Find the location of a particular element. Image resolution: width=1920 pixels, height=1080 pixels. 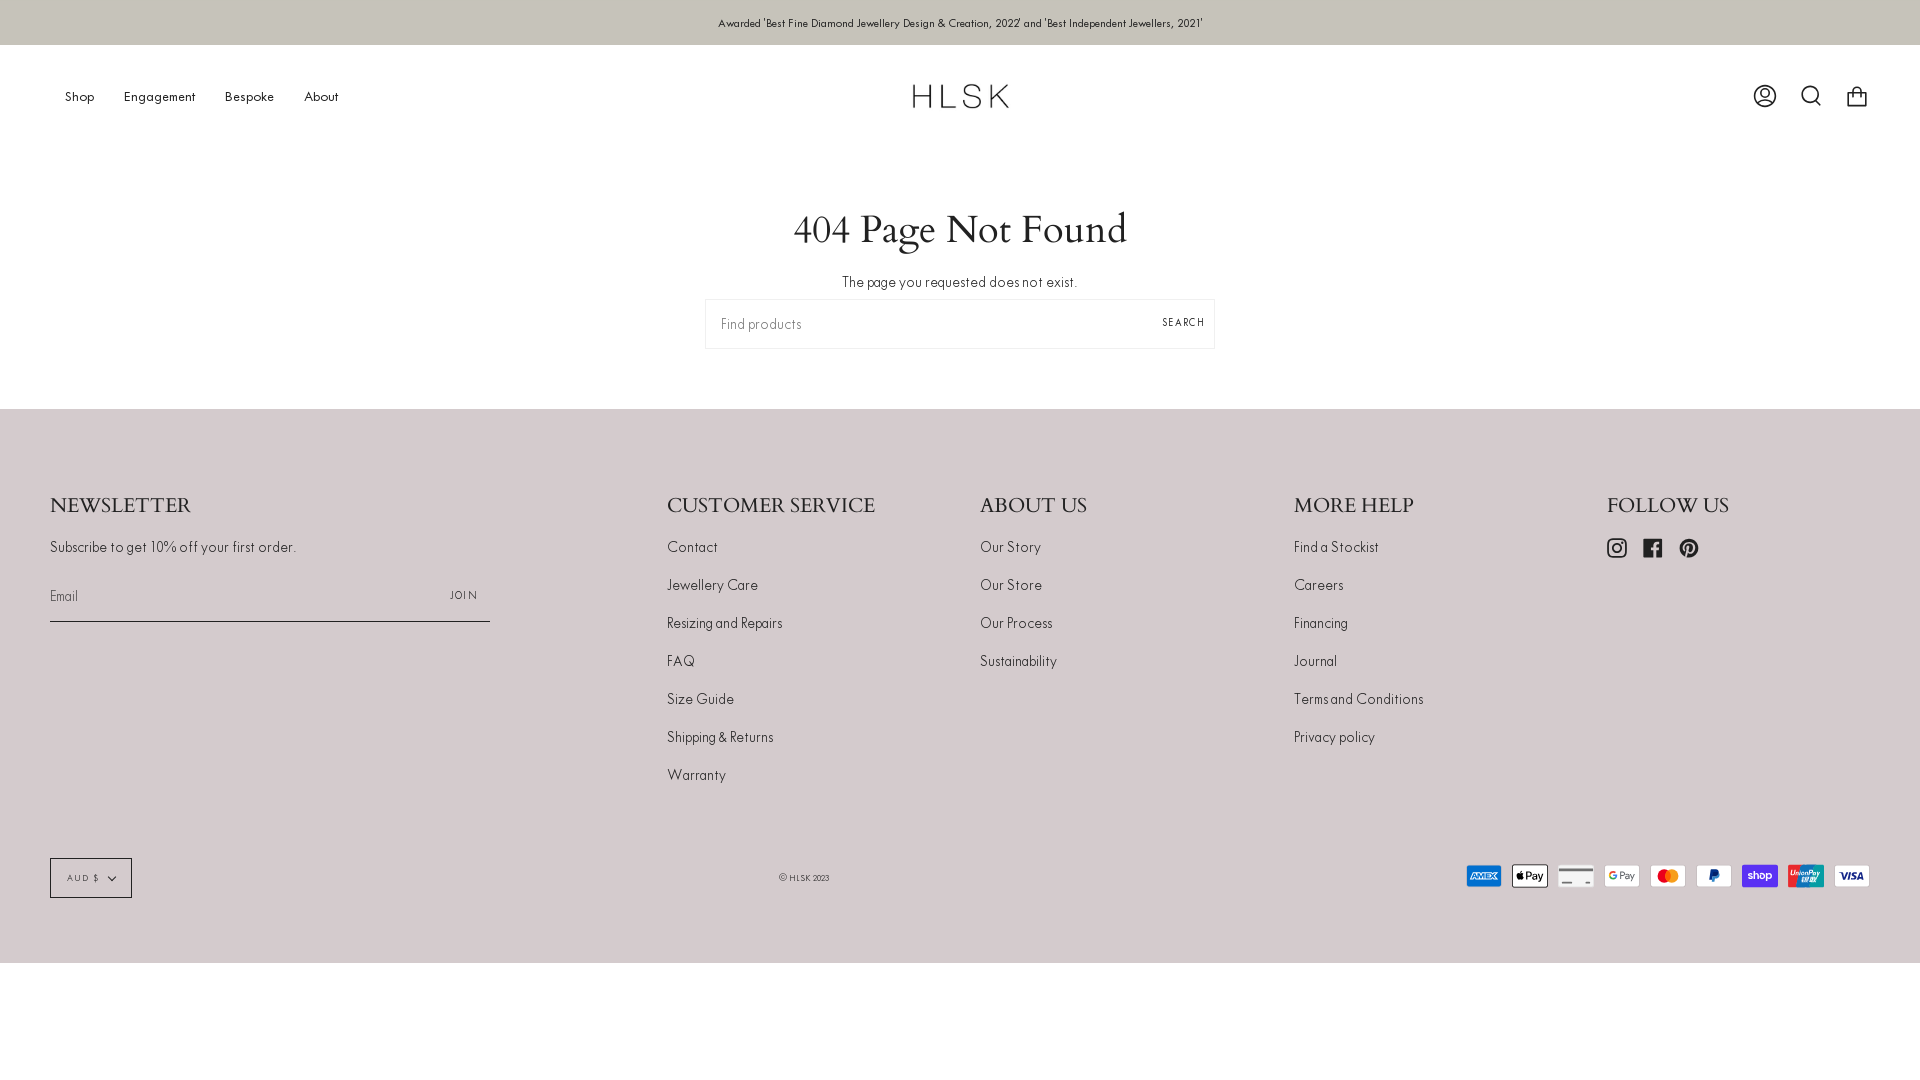

JOIN is located at coordinates (464, 596).